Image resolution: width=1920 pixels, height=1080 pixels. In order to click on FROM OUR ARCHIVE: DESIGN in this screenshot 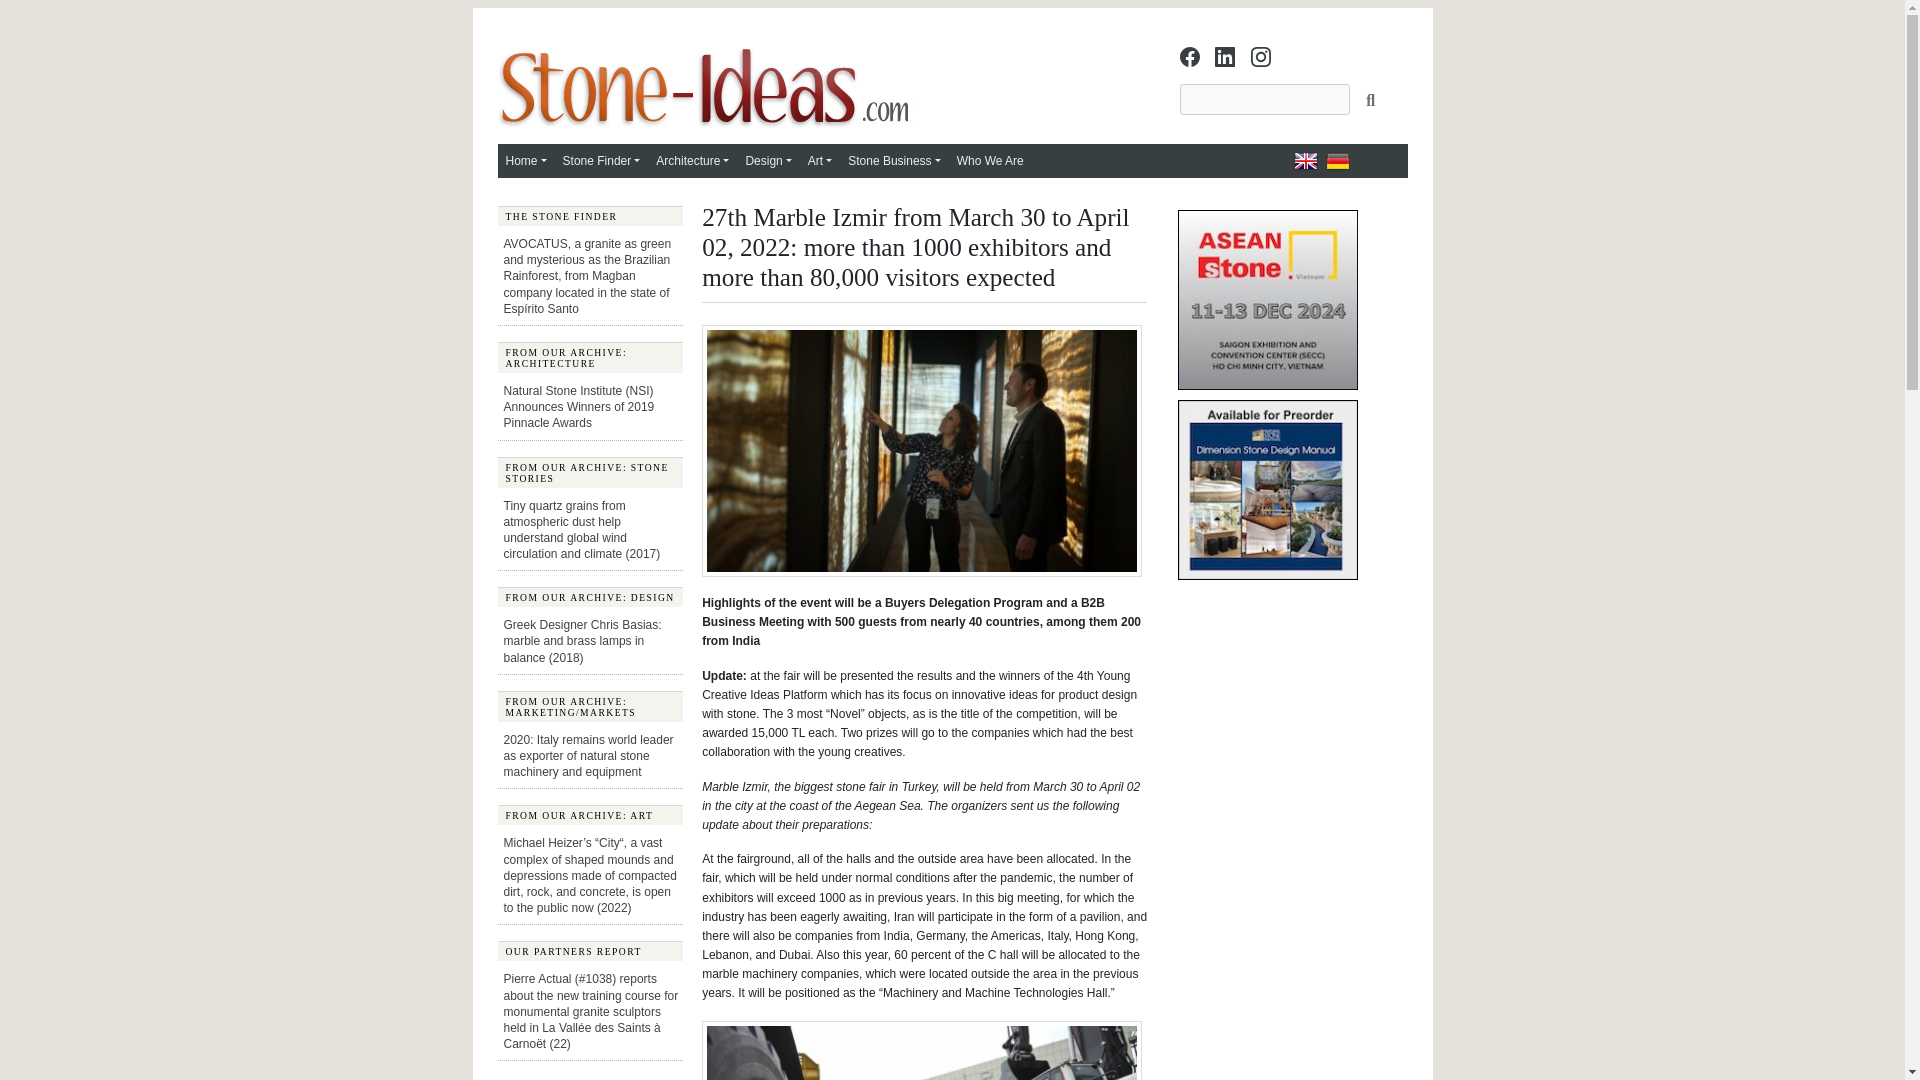, I will do `click(590, 596)`.